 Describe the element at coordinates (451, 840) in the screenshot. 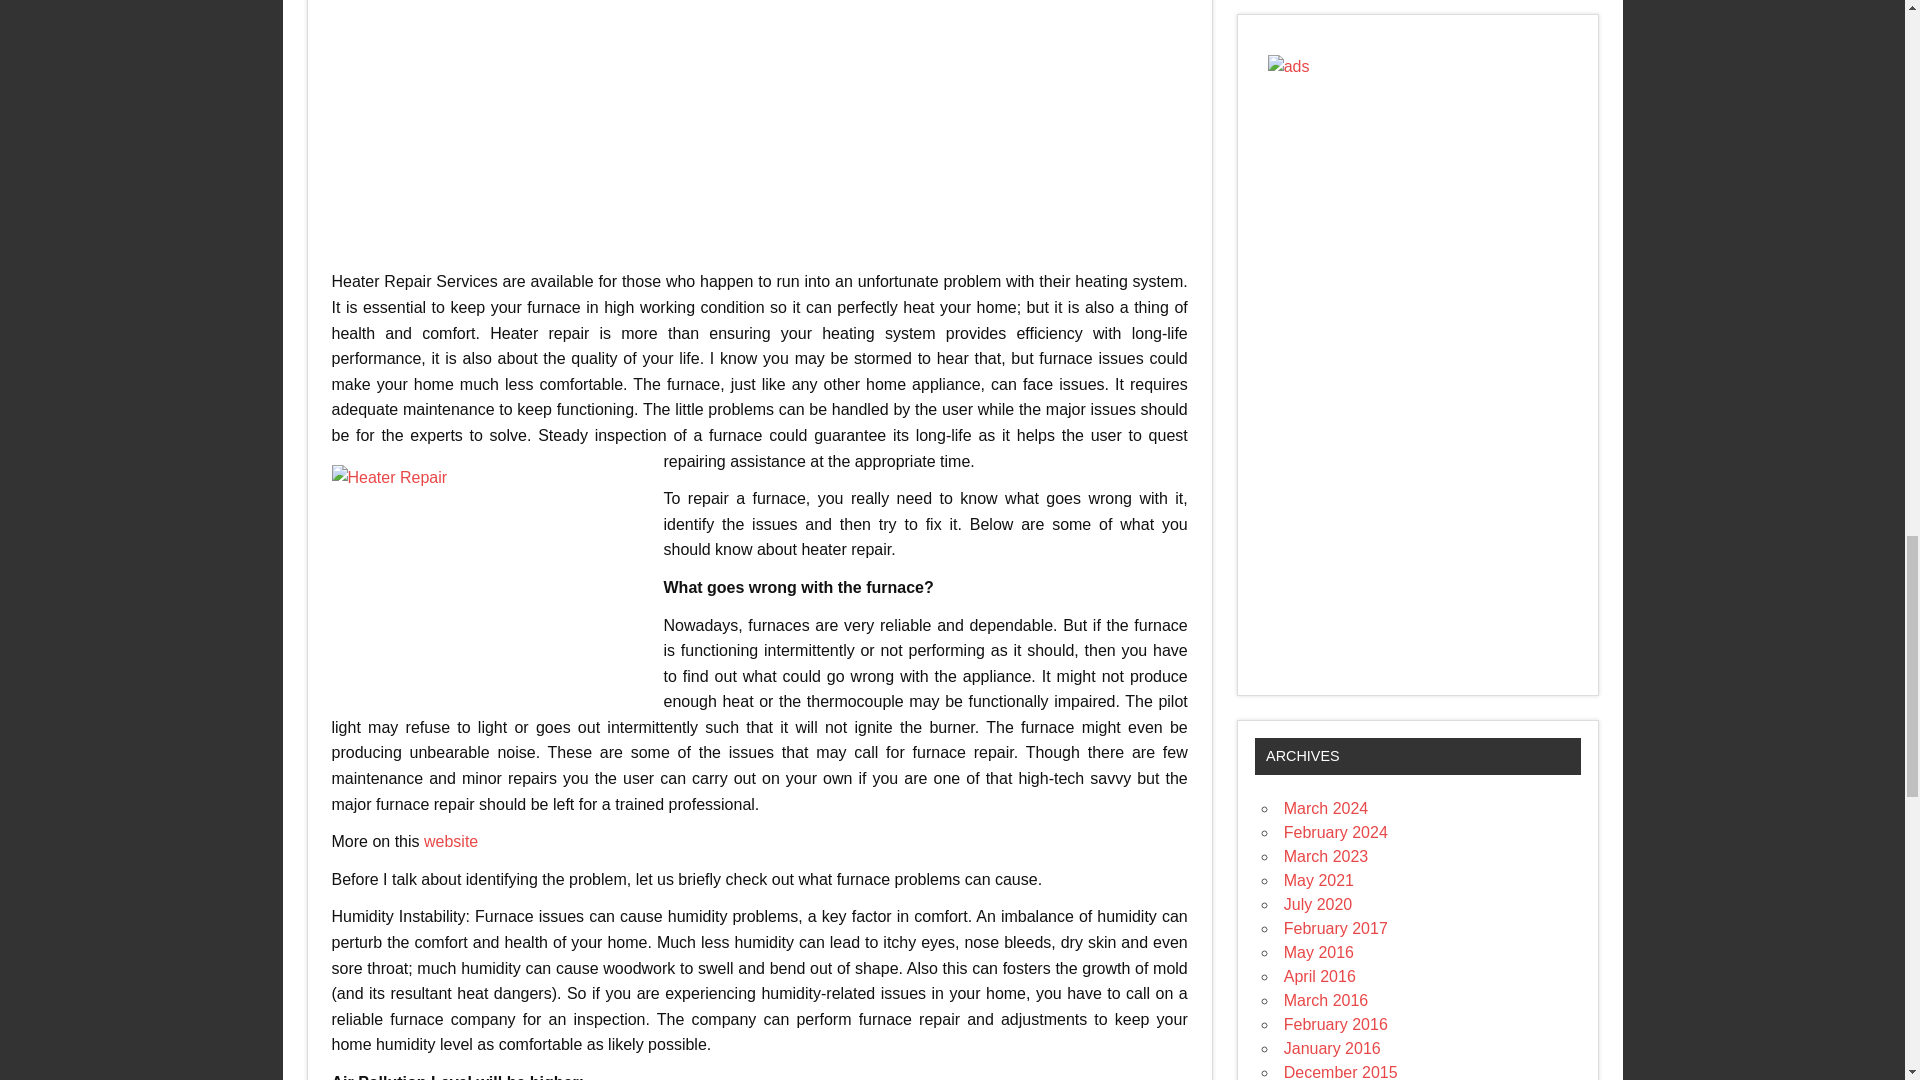

I see `website` at that location.